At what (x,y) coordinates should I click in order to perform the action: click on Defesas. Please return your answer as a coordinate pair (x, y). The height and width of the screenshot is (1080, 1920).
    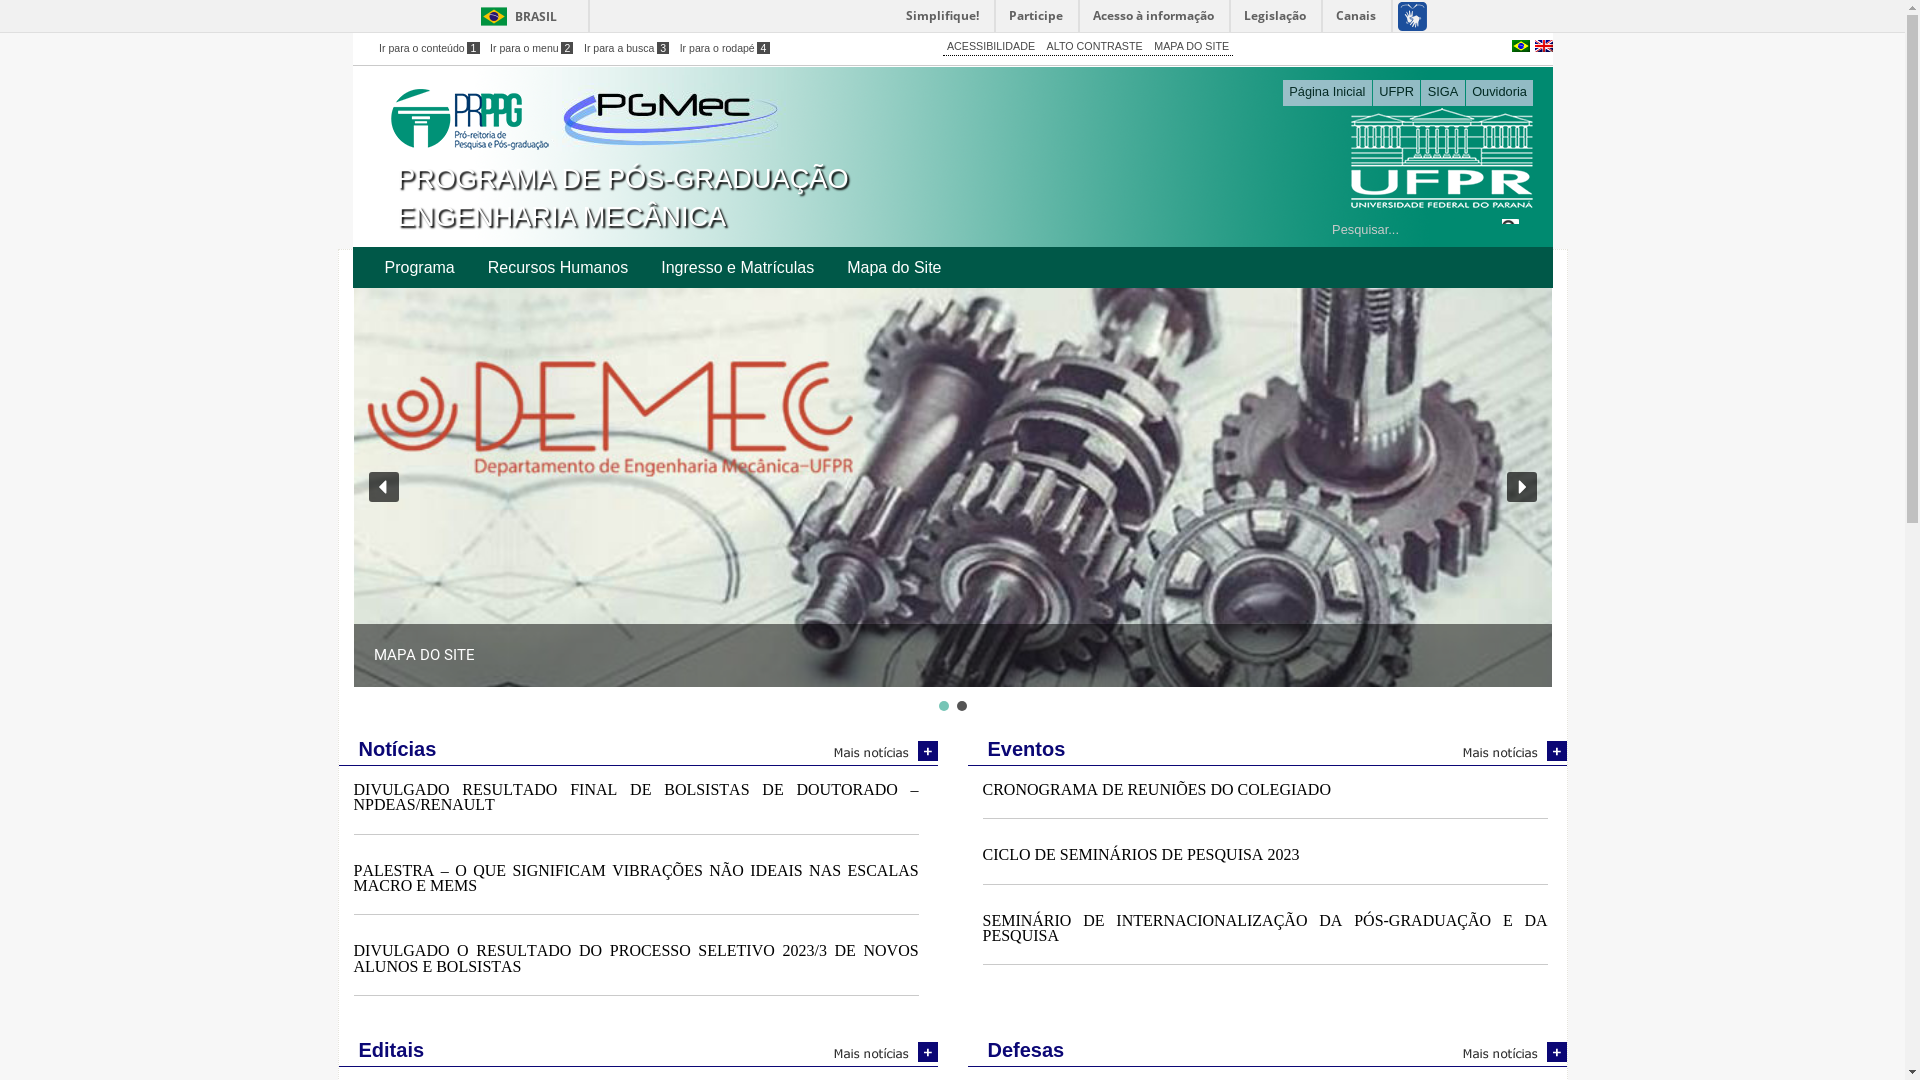
    Looking at the image, I should click on (1268, 1052).